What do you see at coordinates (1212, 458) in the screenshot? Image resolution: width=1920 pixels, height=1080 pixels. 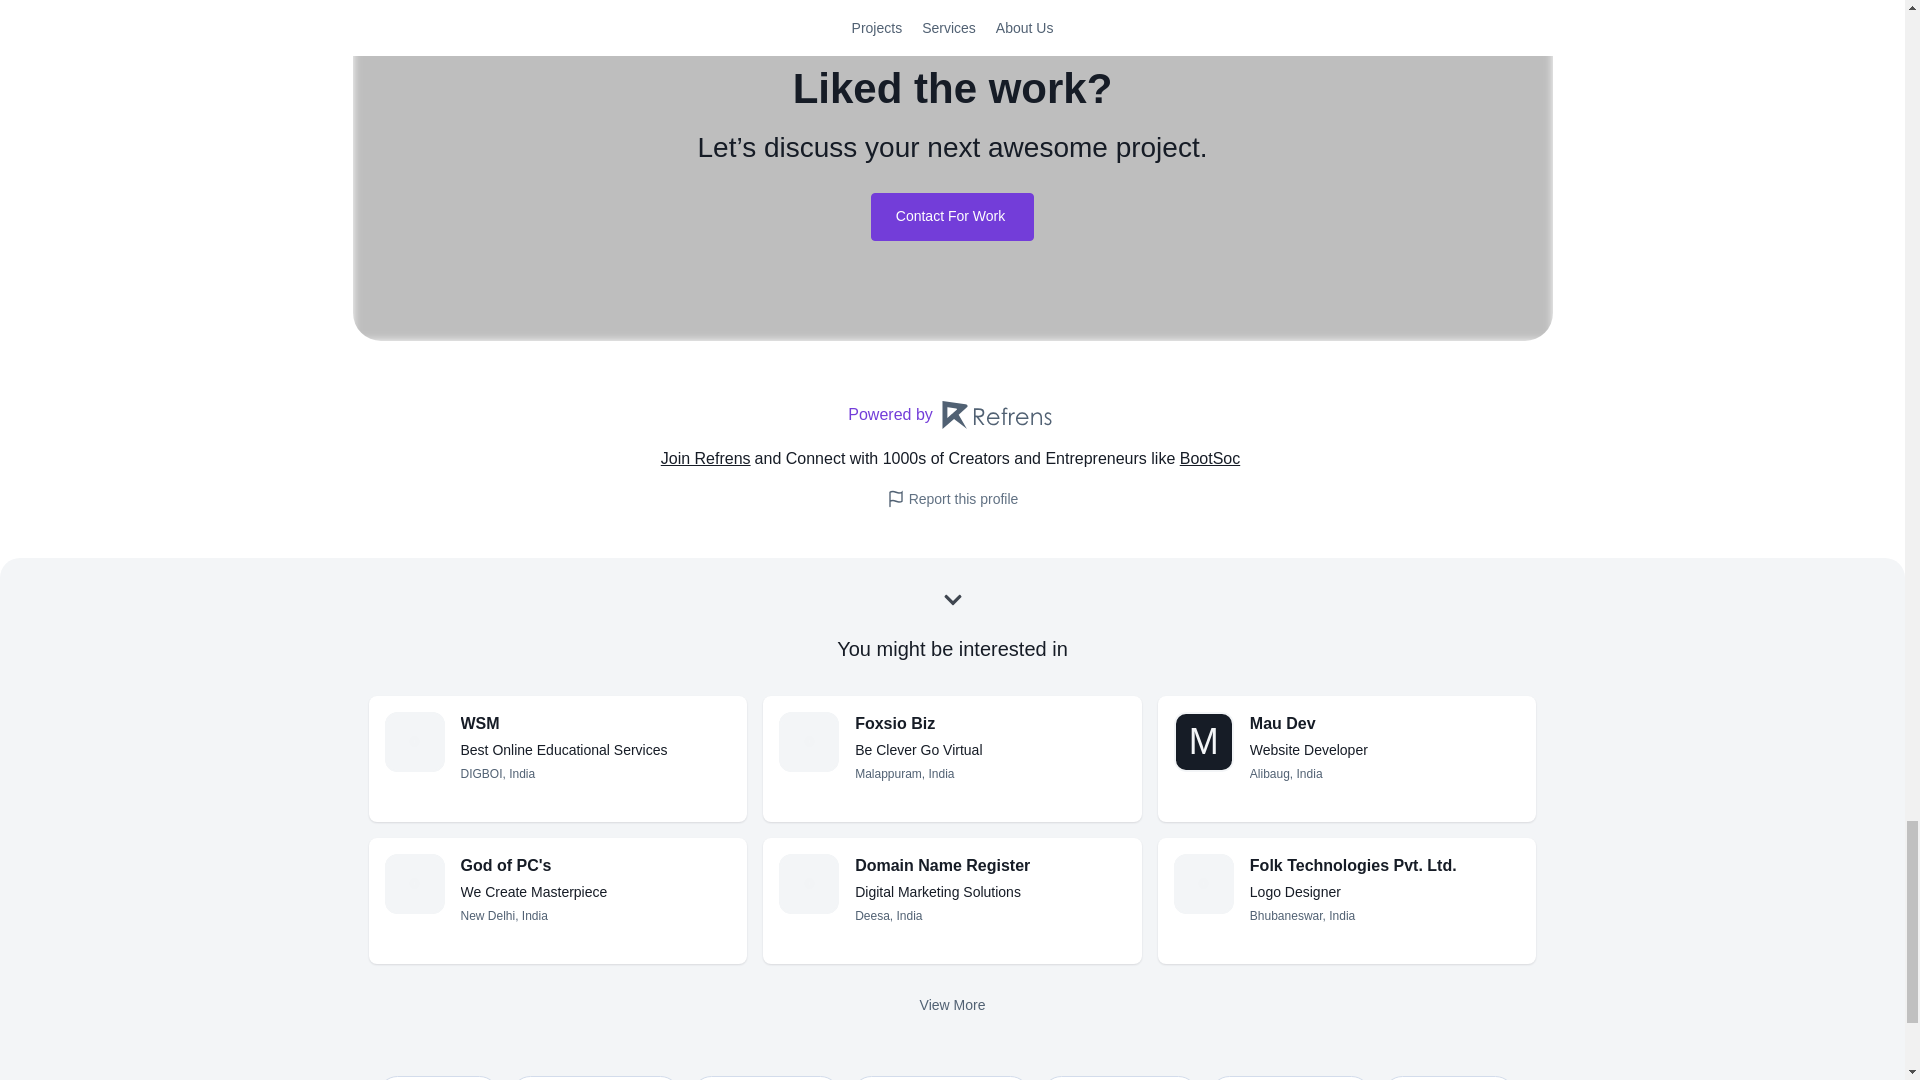 I see `WSM` at bounding box center [1212, 458].